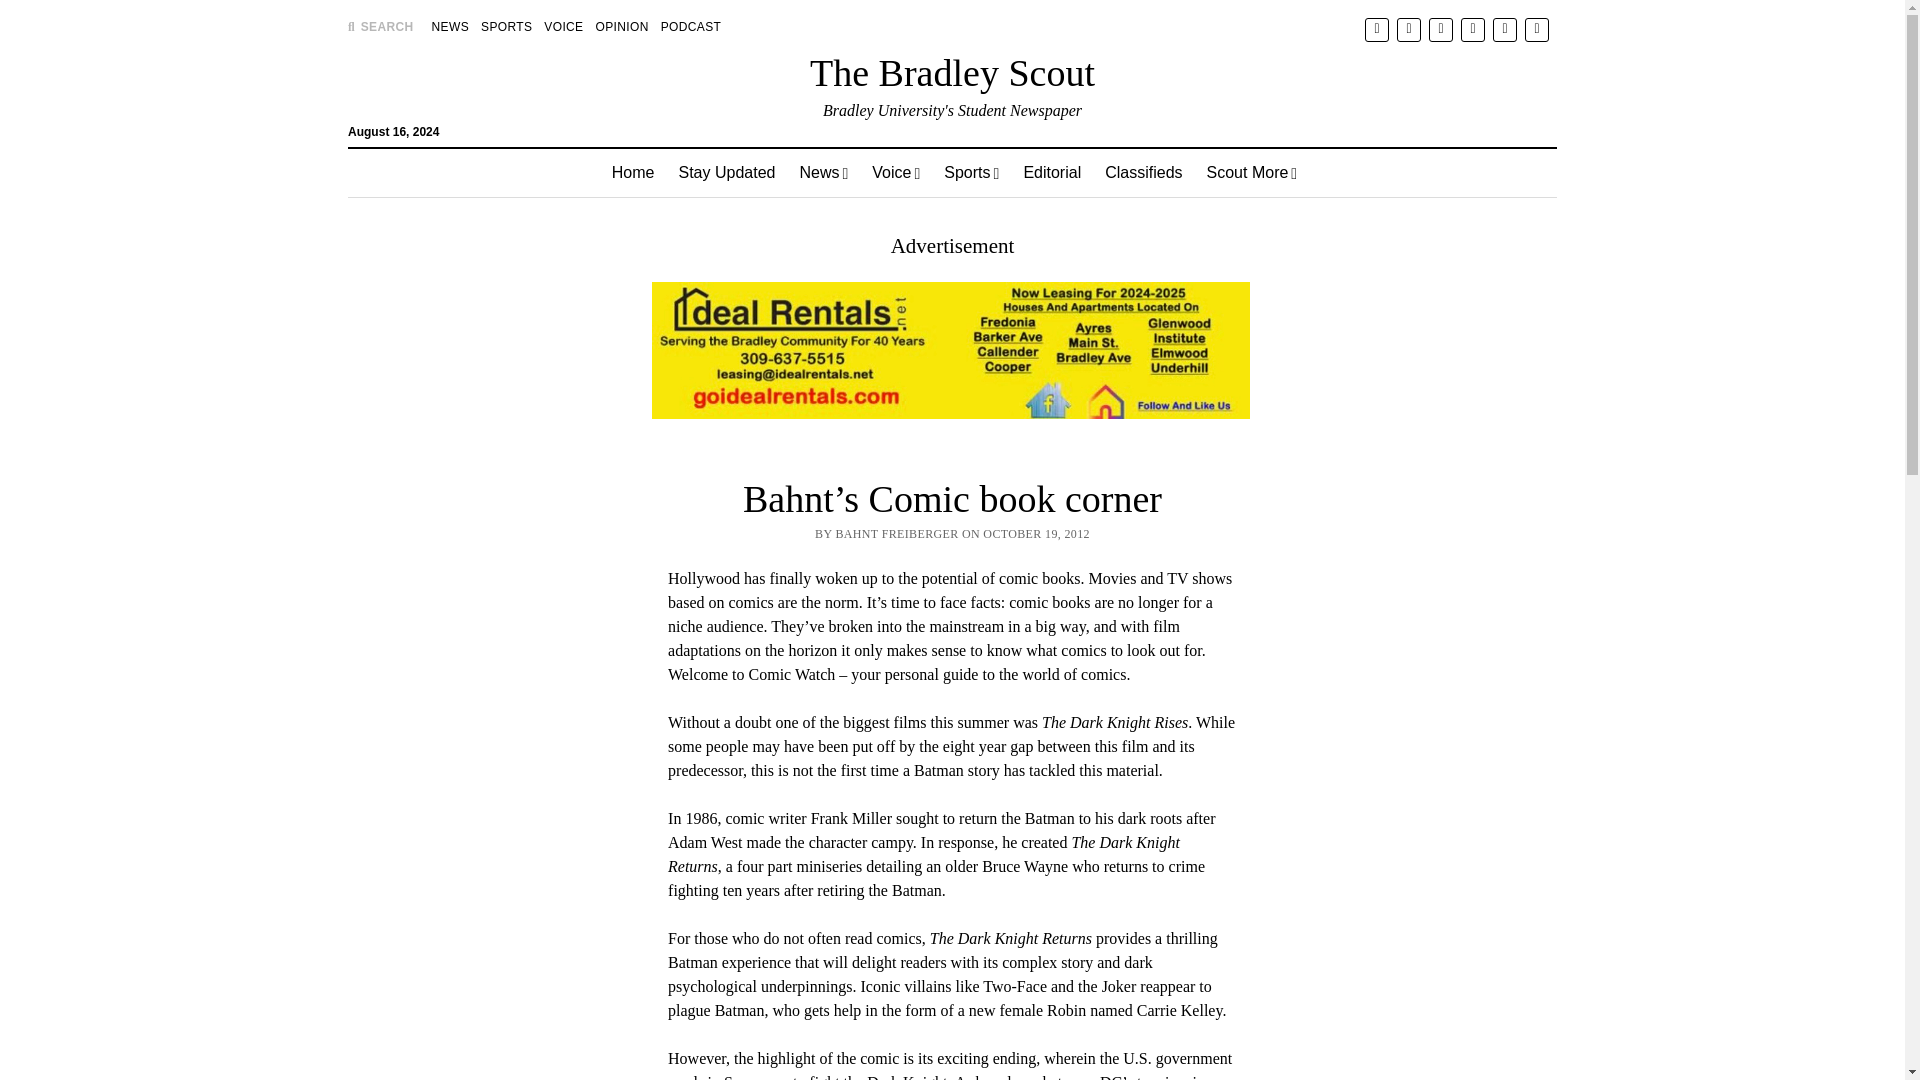  Describe the element at coordinates (952, 72) in the screenshot. I see `The Bradley Scout` at that location.